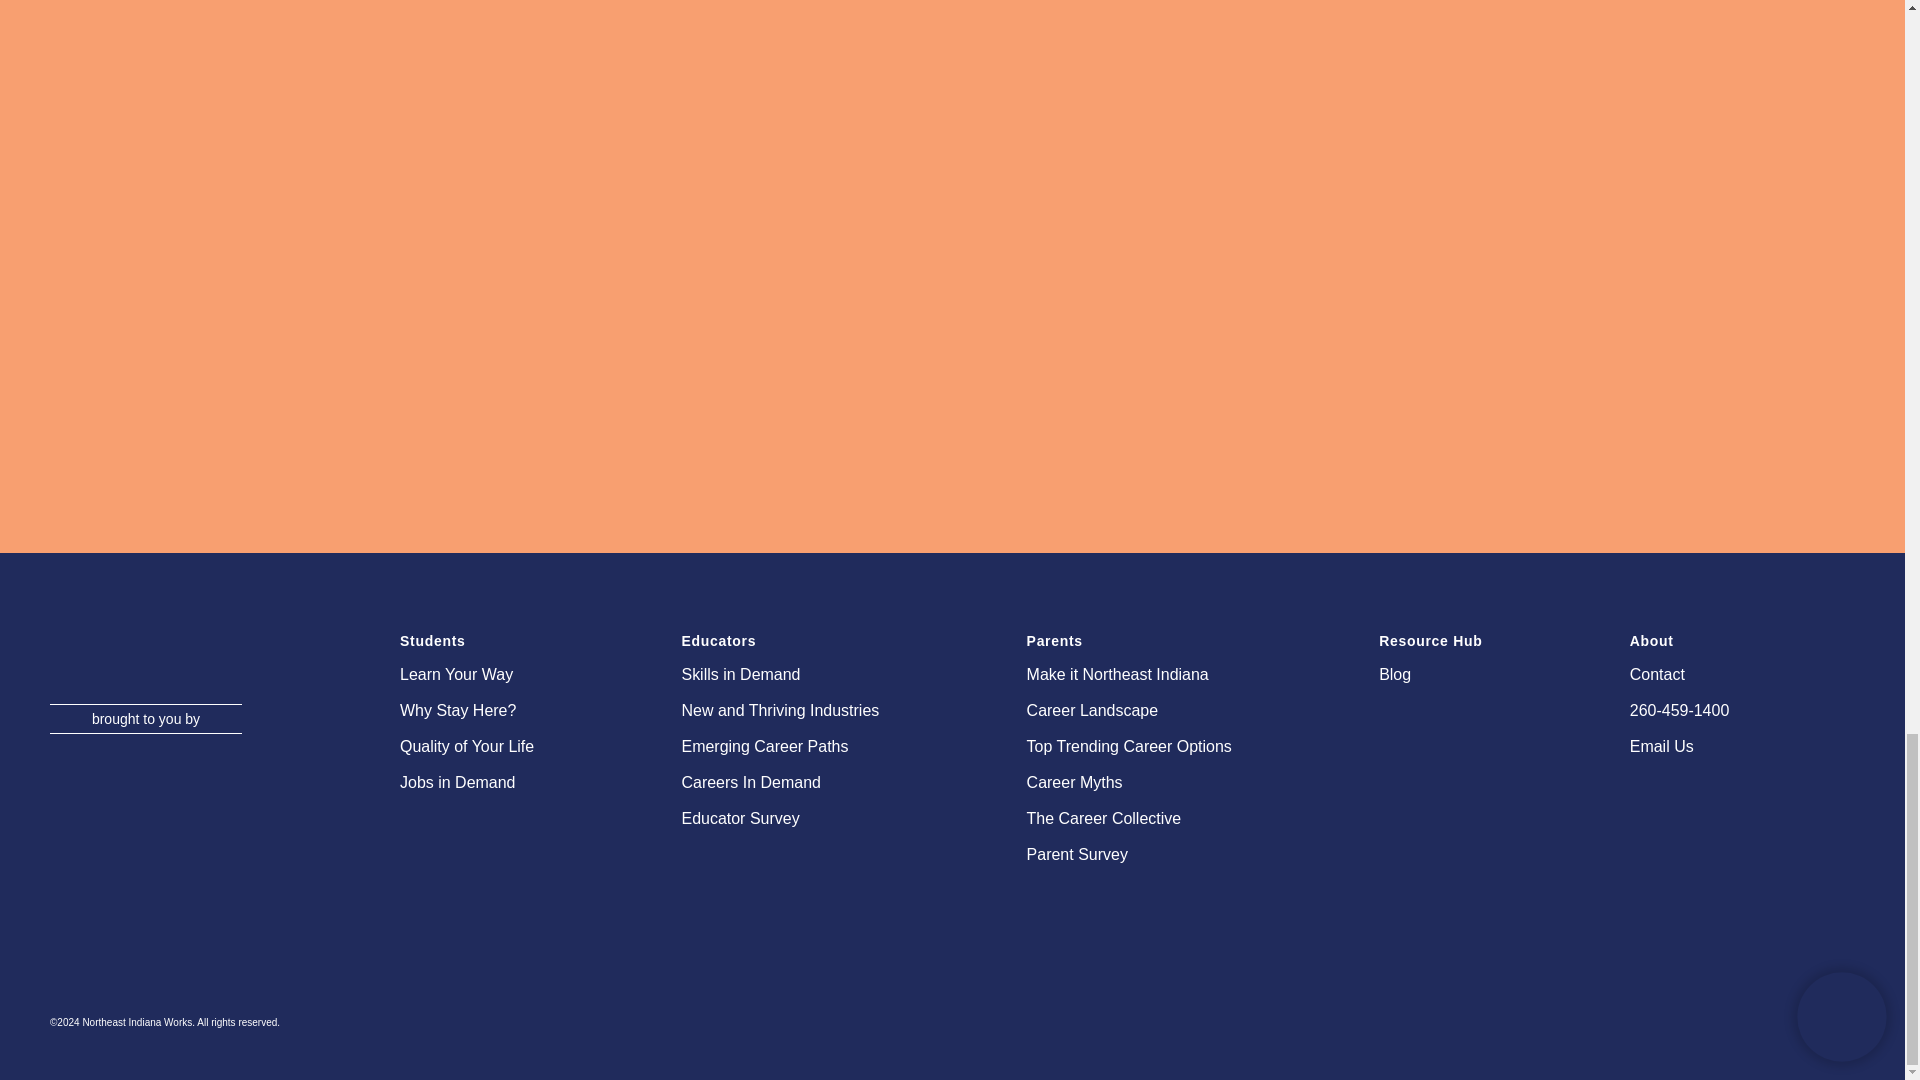  What do you see at coordinates (1166, 674) in the screenshot?
I see `Make it Northeast Indiana` at bounding box center [1166, 674].